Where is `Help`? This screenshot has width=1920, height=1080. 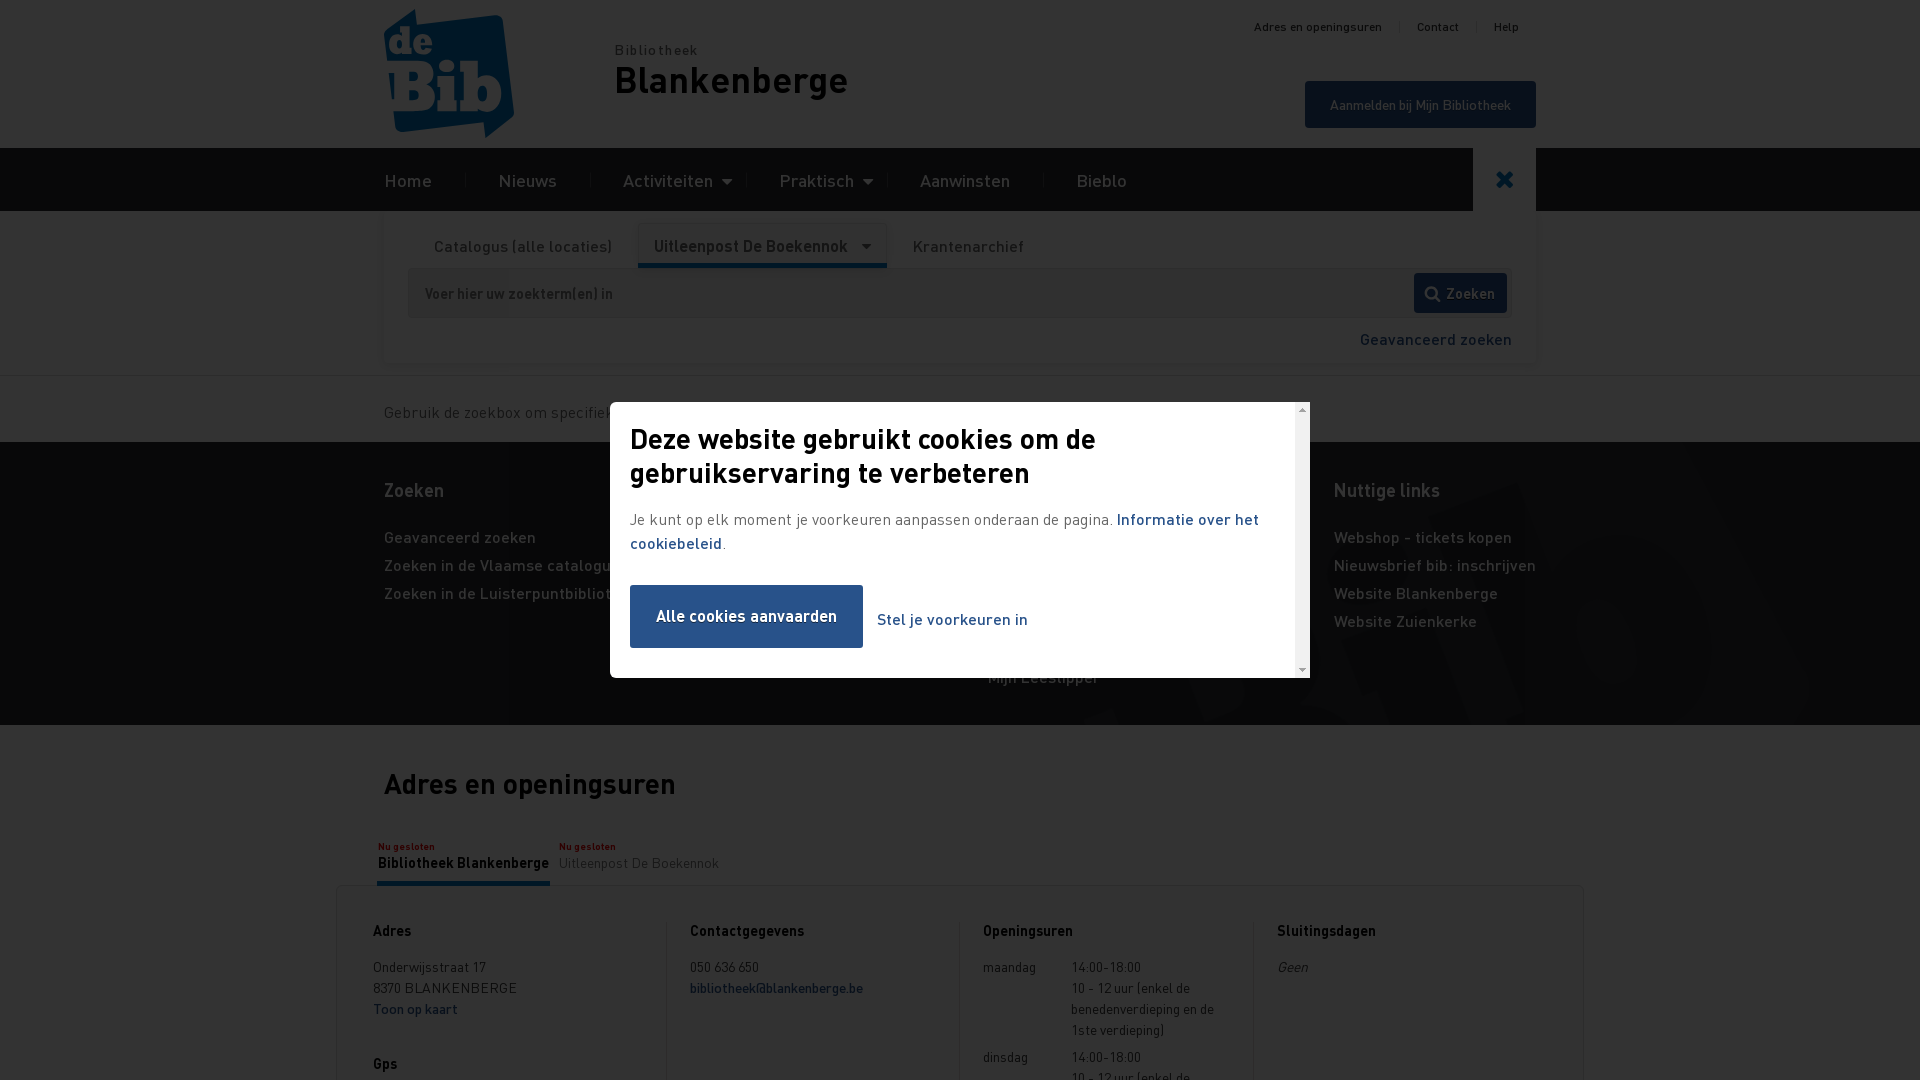
Help is located at coordinates (1506, 27).